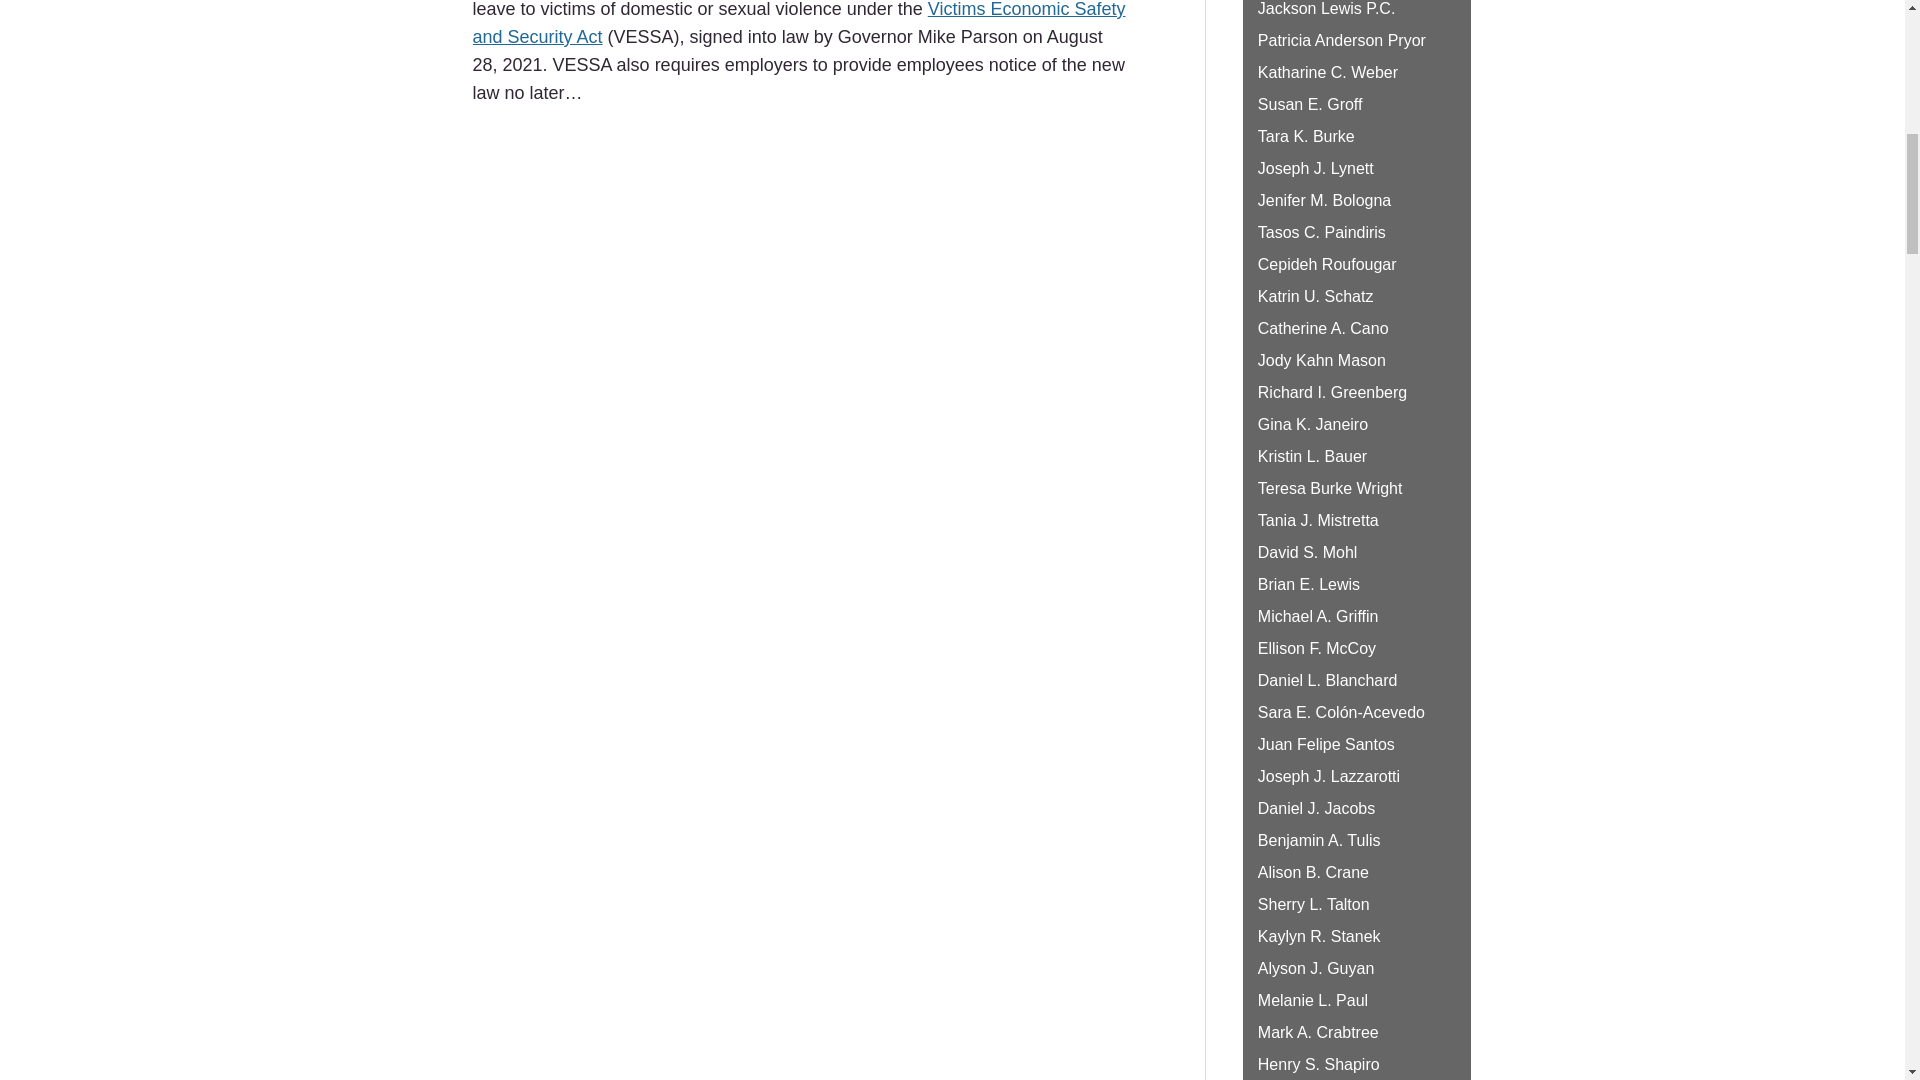 The height and width of the screenshot is (1080, 1920). Describe the element at coordinates (1326, 8) in the screenshot. I see `Jackson Lewis P.C.` at that location.